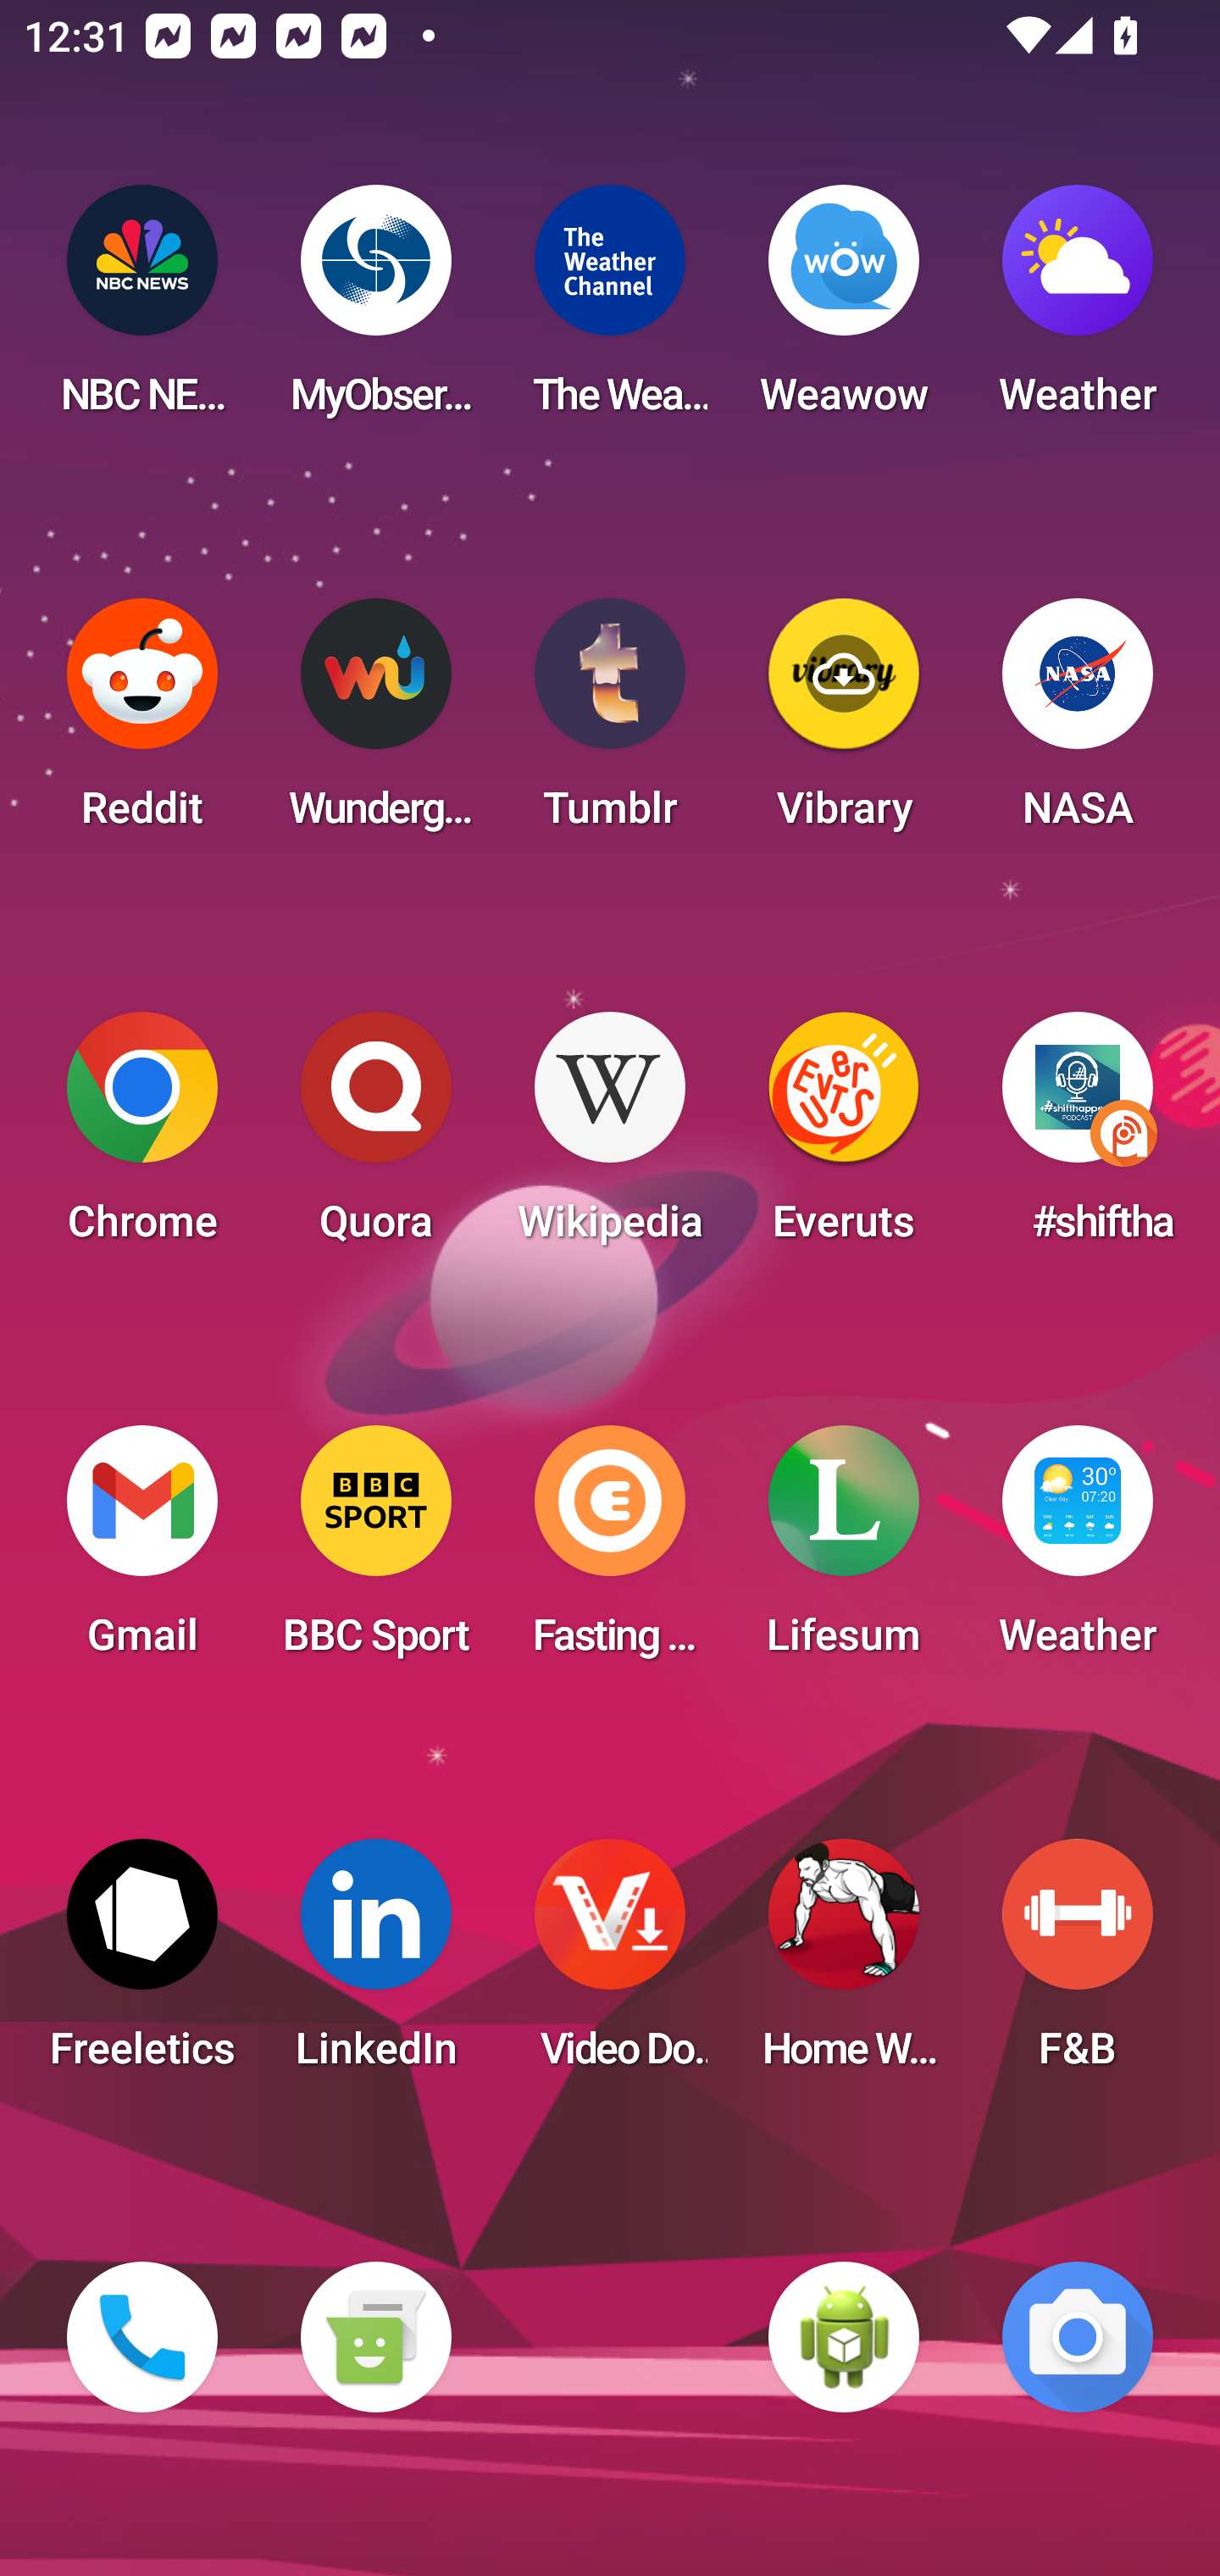 The width and height of the screenshot is (1220, 2576). I want to click on Lifesum, so click(844, 1551).